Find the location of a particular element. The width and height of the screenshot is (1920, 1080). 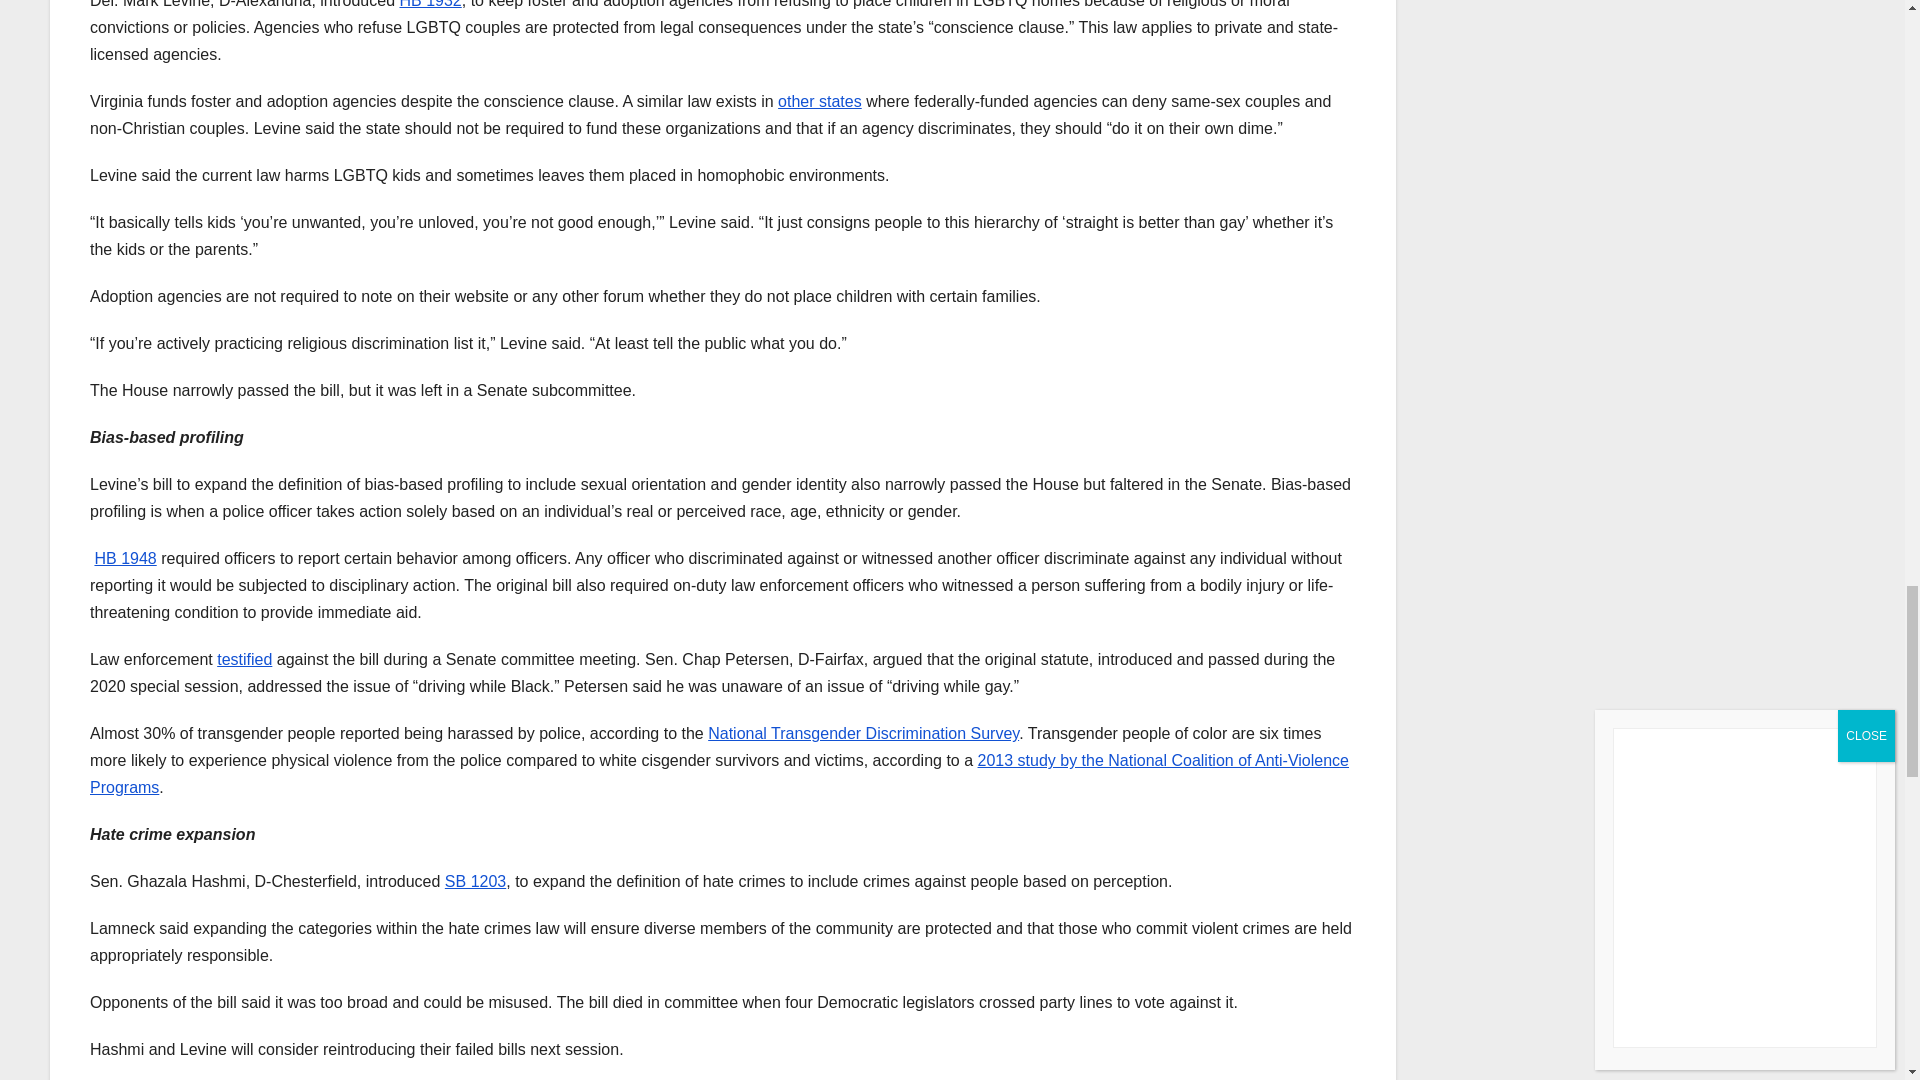

HB 1932 is located at coordinates (430, 4).